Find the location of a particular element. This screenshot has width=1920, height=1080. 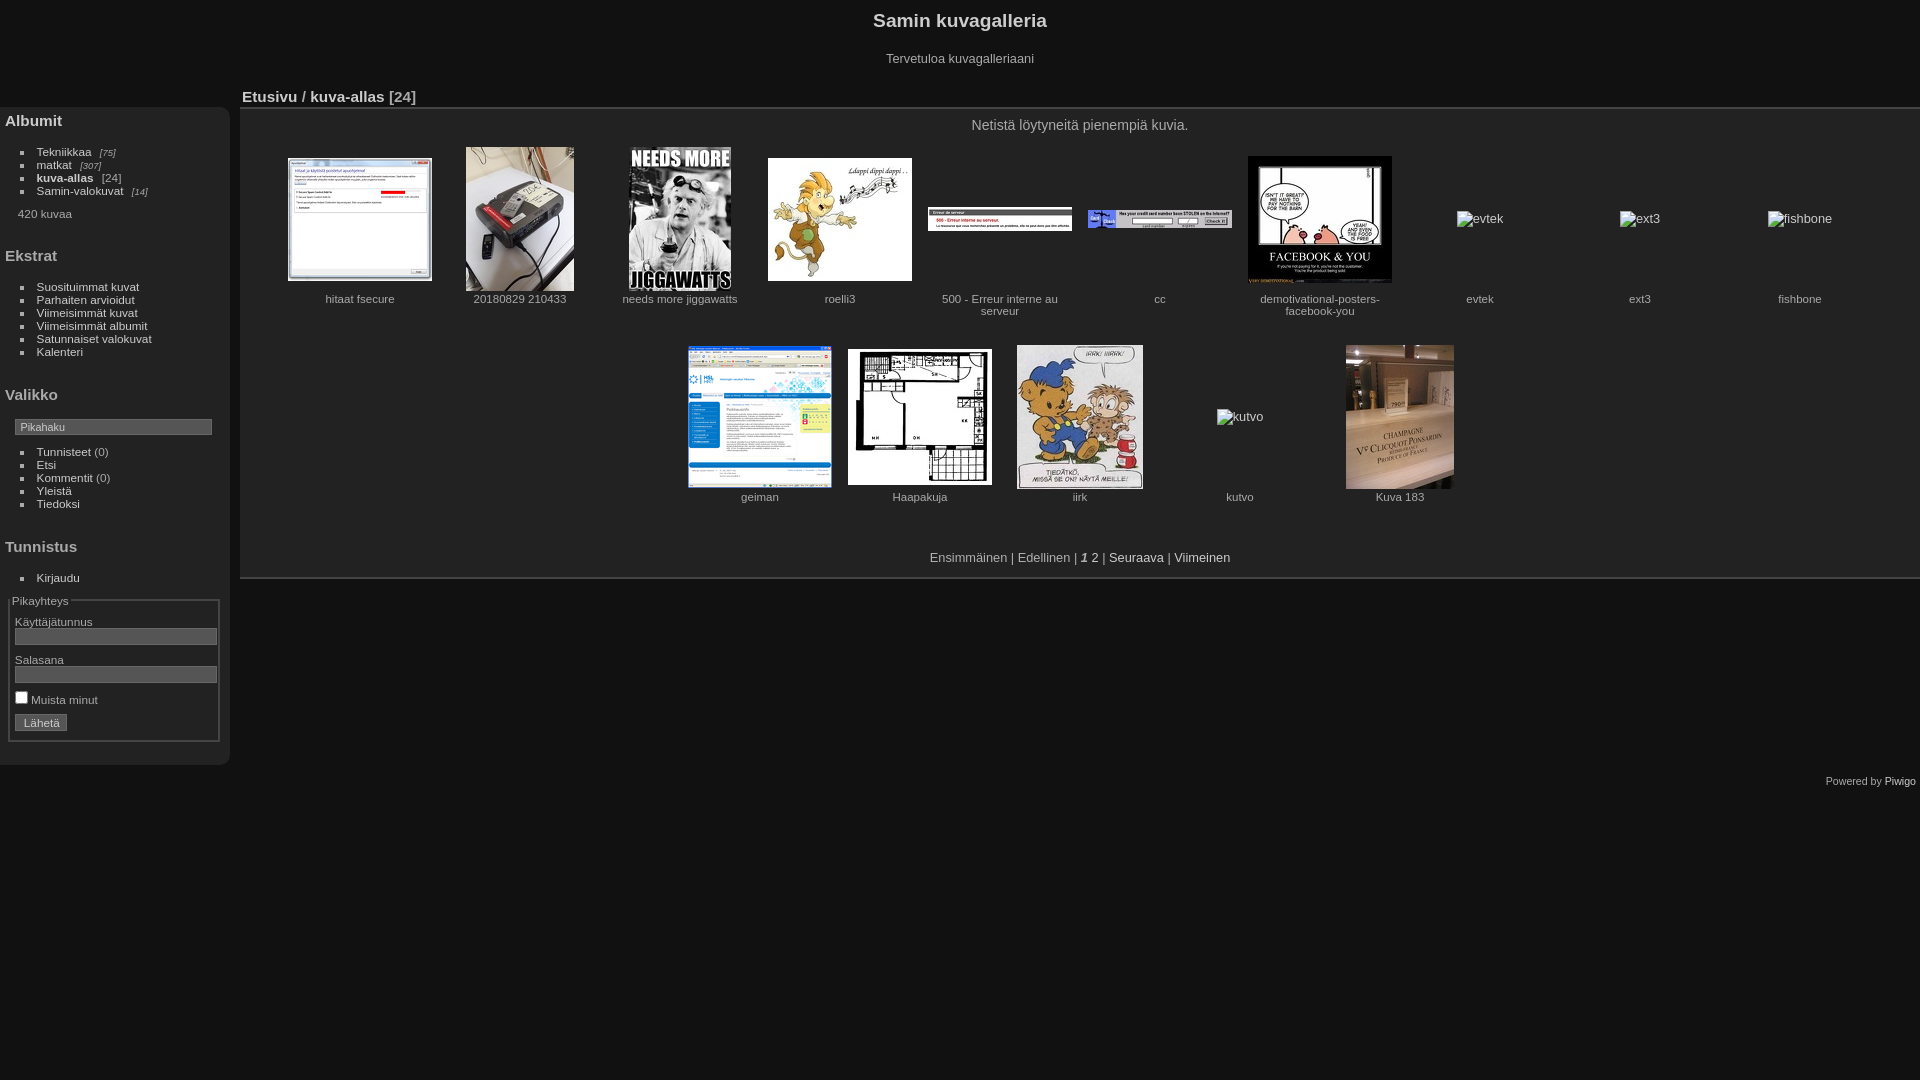

Piwigo is located at coordinates (1900, 781).